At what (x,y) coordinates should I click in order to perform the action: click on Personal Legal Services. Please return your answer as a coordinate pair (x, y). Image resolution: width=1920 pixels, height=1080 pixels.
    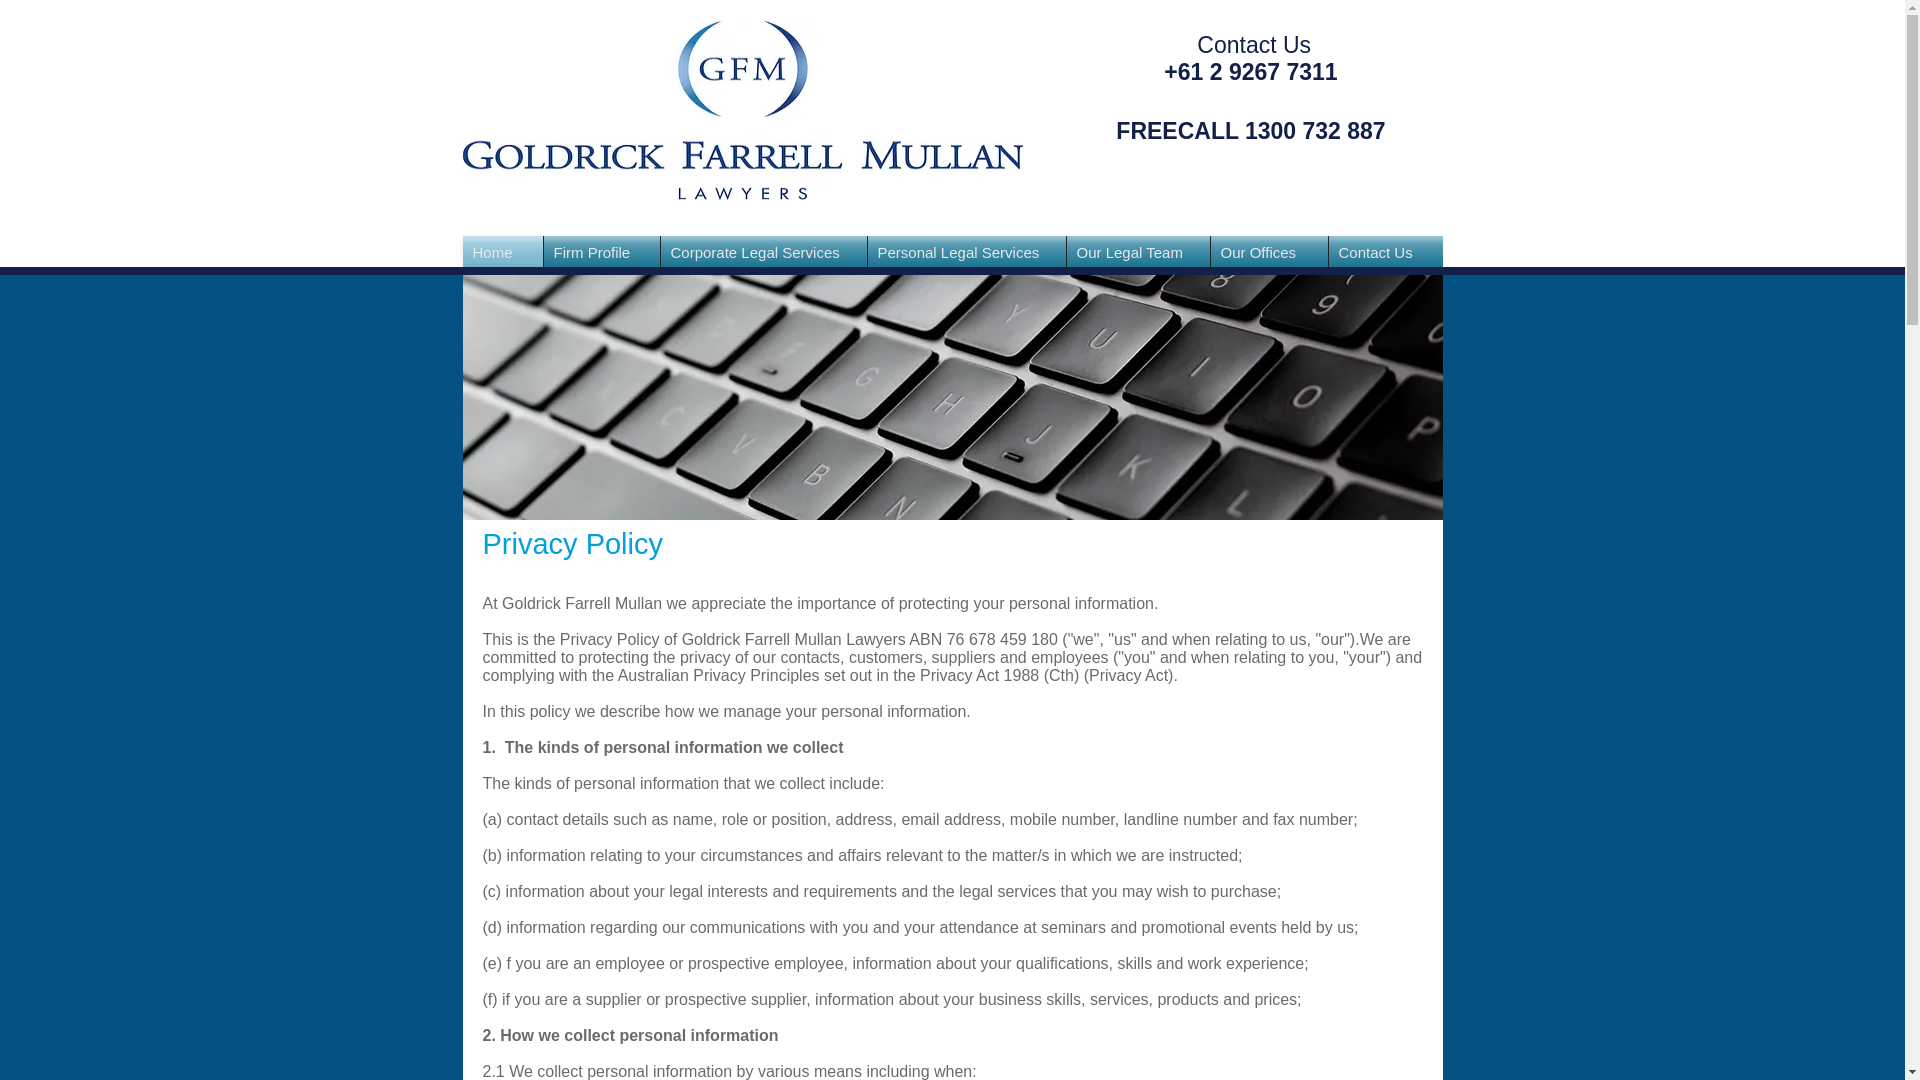
    Looking at the image, I should click on (966, 252).